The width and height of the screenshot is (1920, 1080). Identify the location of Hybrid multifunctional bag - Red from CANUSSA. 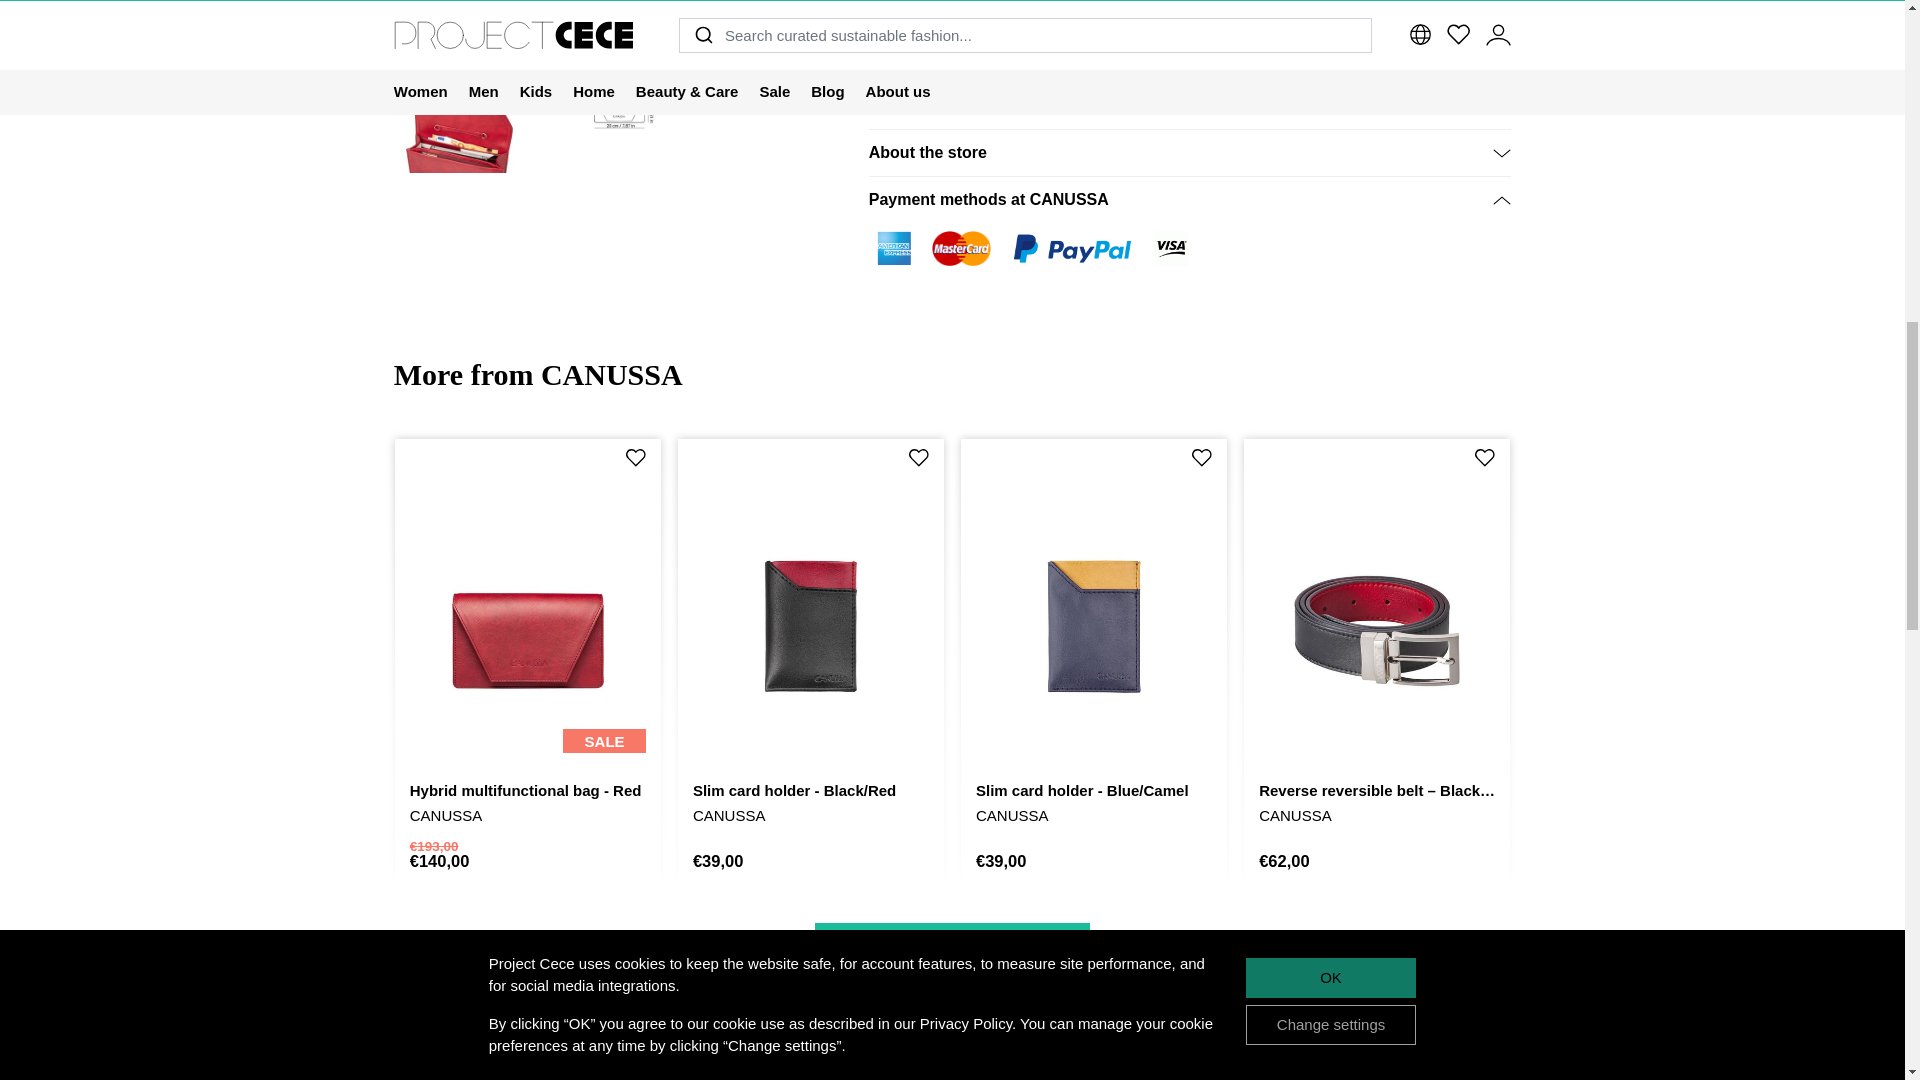
(620, 6).